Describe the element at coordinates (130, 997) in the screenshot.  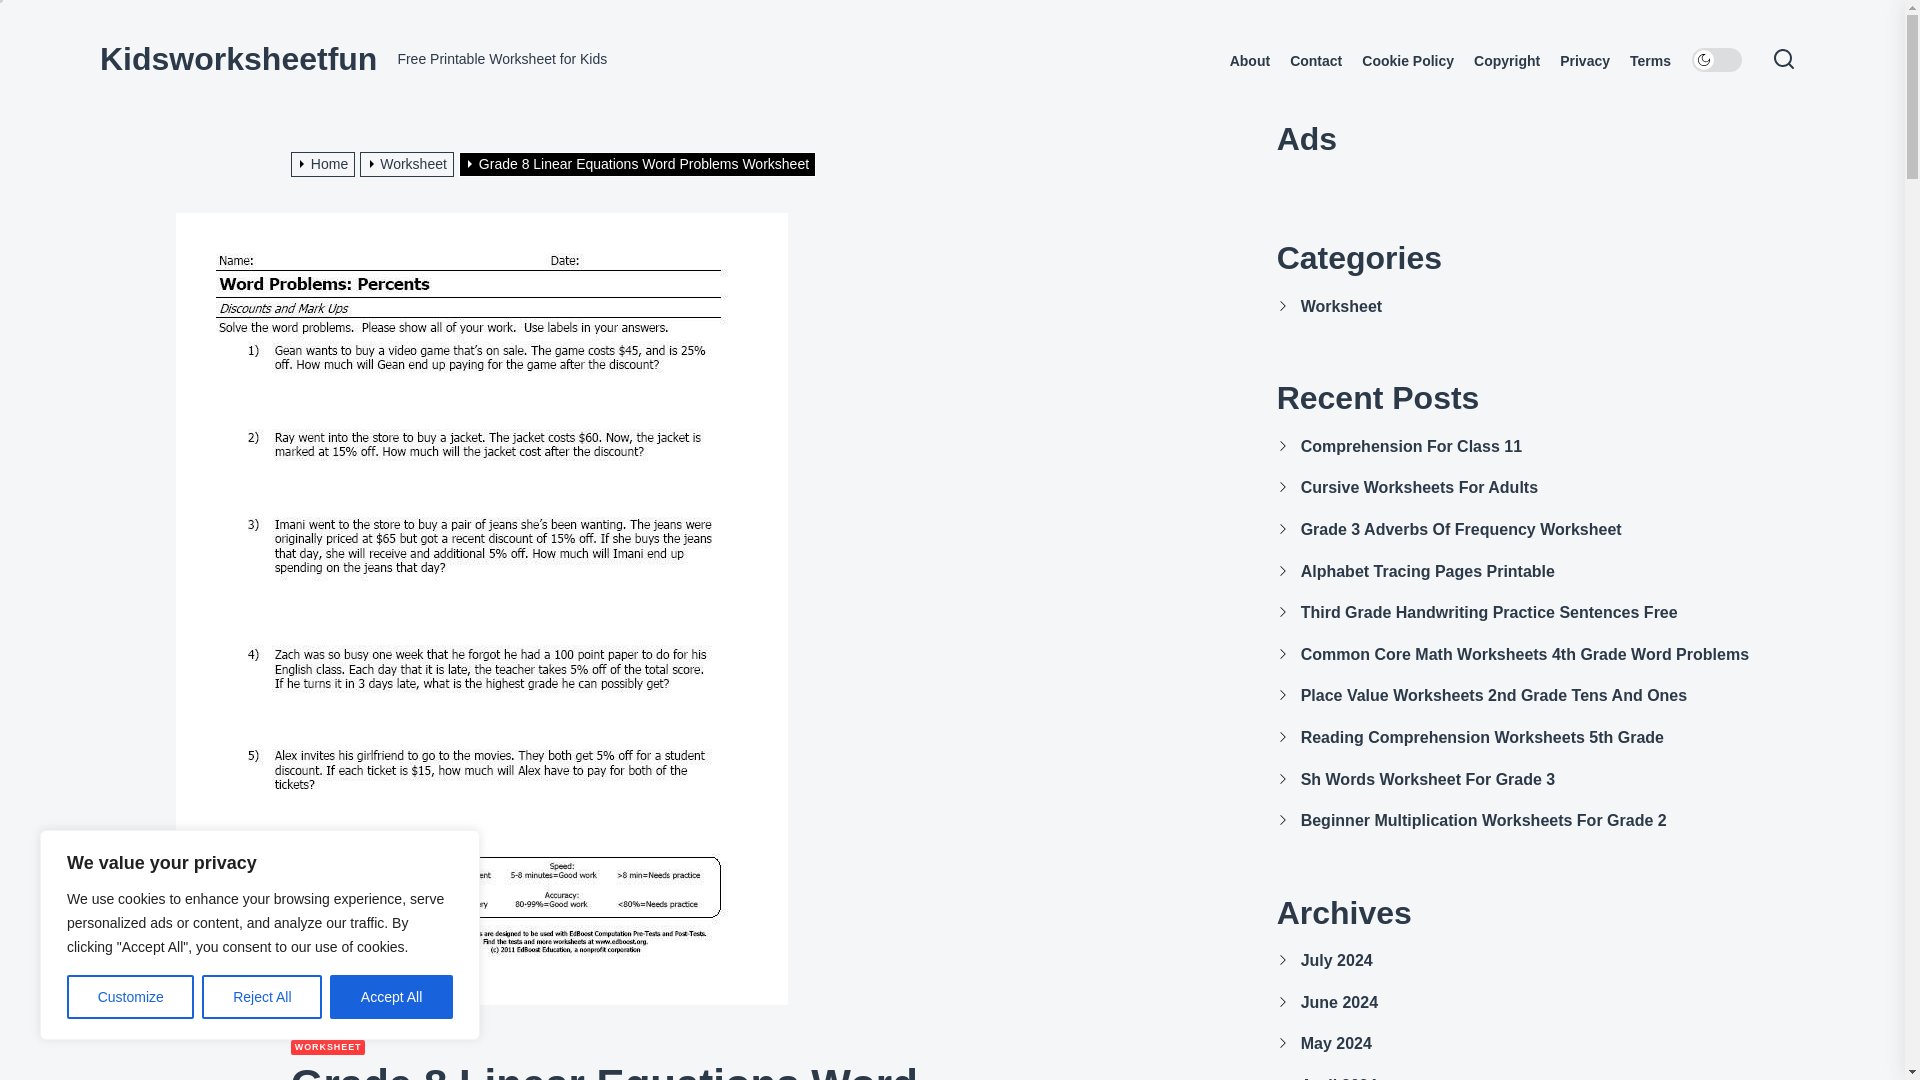
I see `Customize` at that location.